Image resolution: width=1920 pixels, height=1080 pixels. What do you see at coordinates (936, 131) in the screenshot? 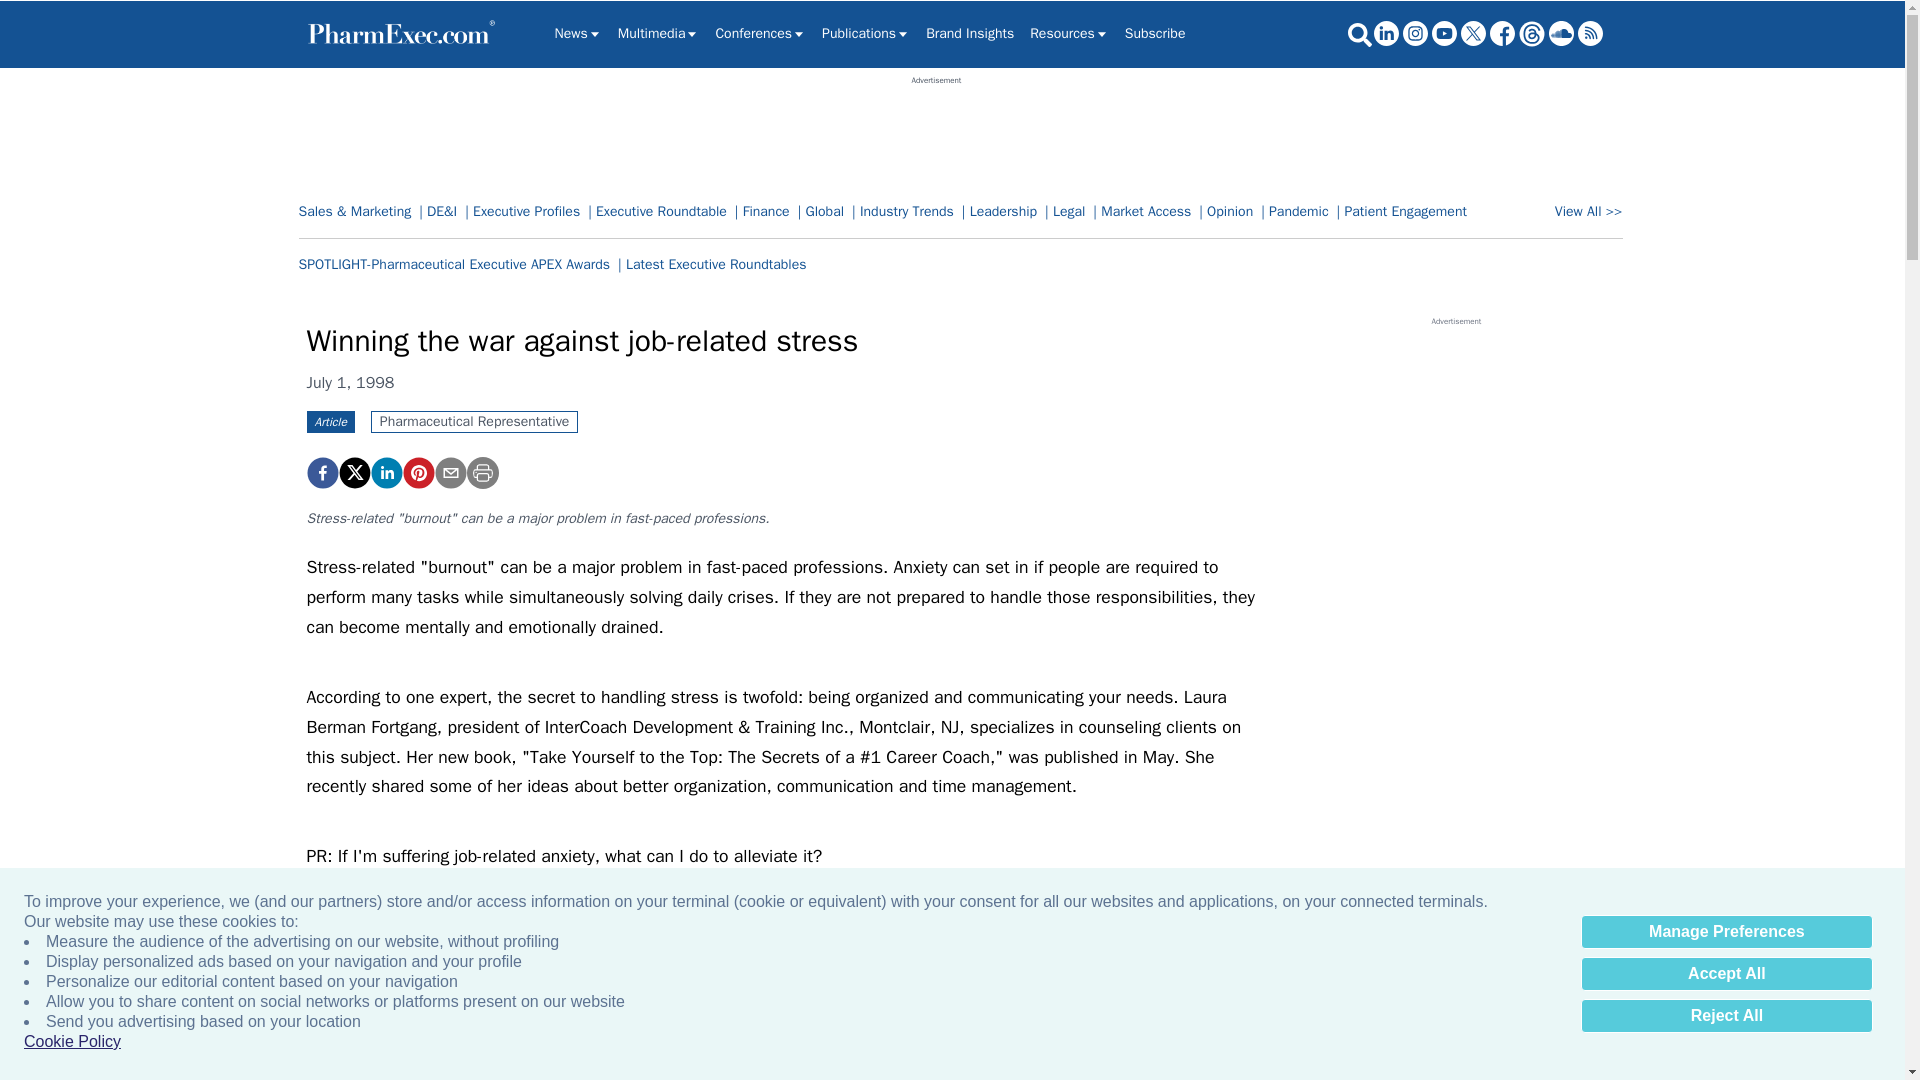
I see `3rd party ad content` at bounding box center [936, 131].